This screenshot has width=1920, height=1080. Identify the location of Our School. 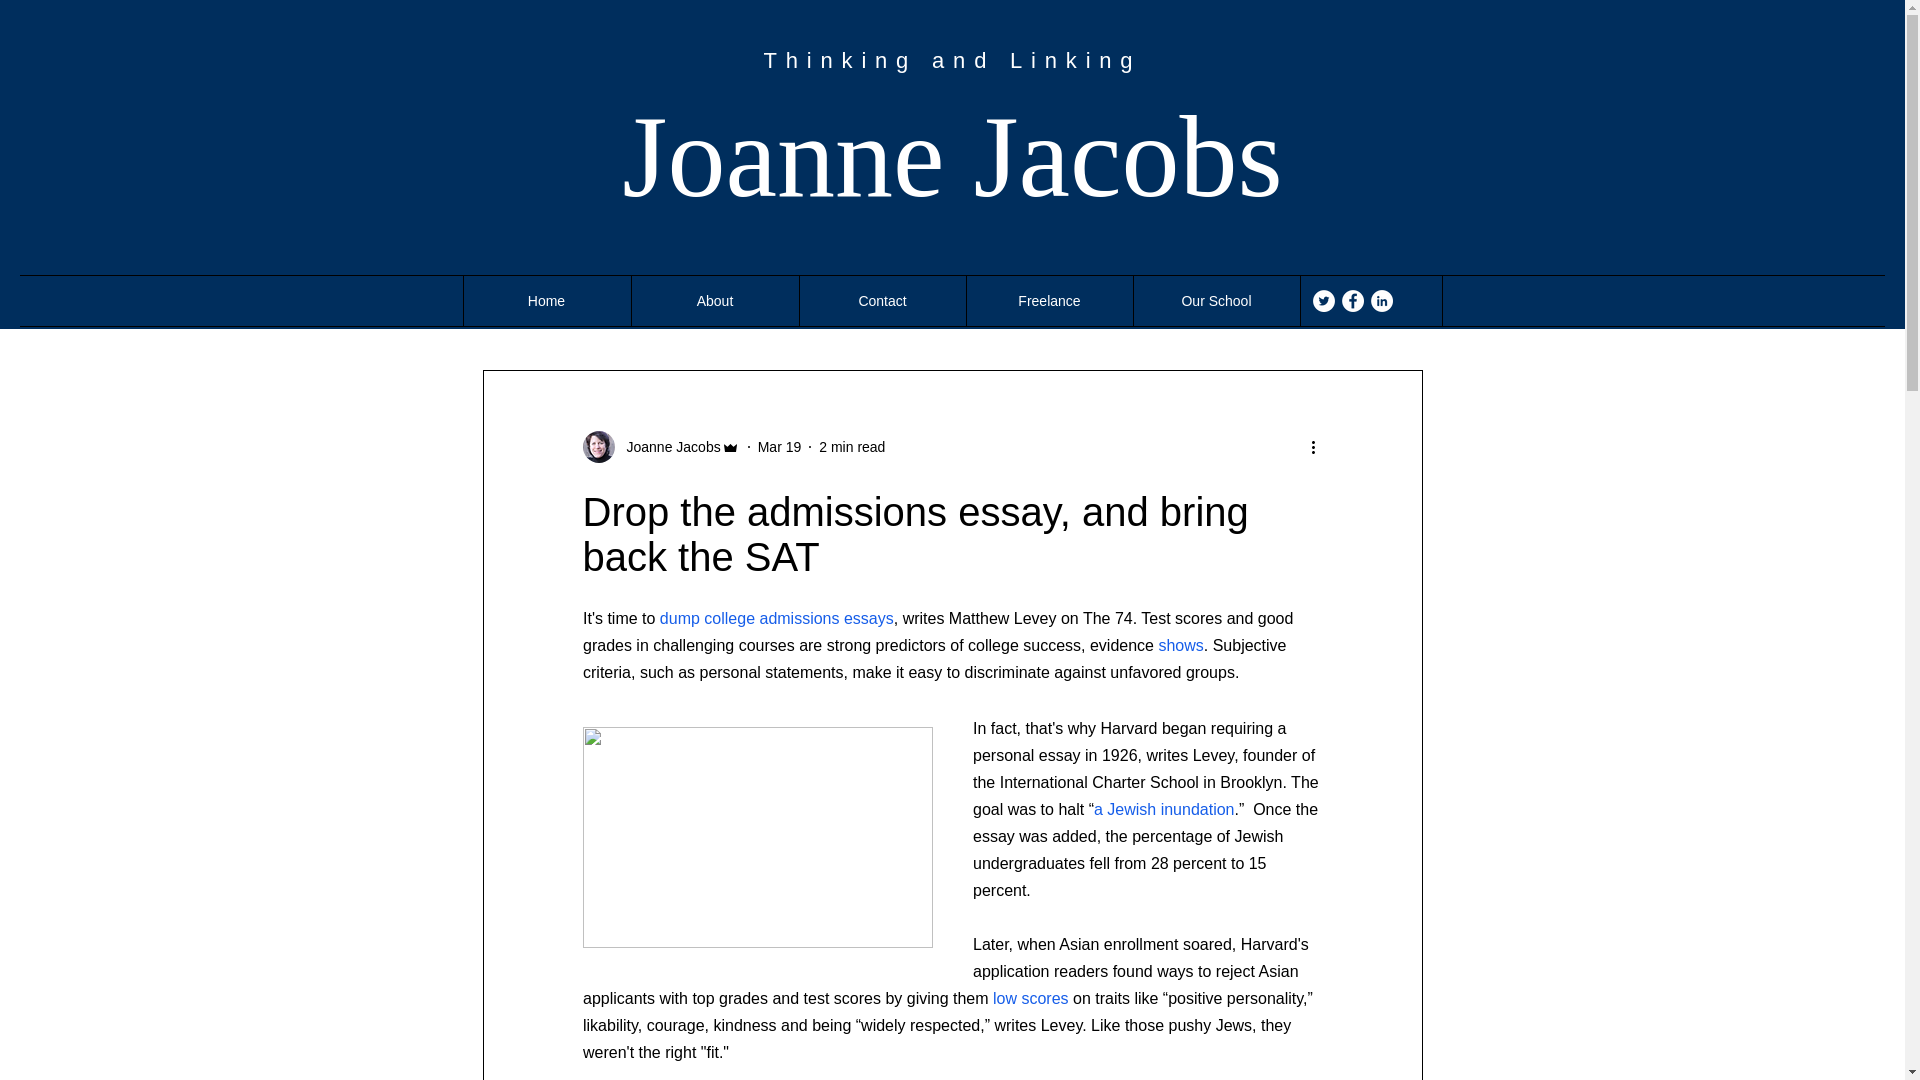
(1216, 301).